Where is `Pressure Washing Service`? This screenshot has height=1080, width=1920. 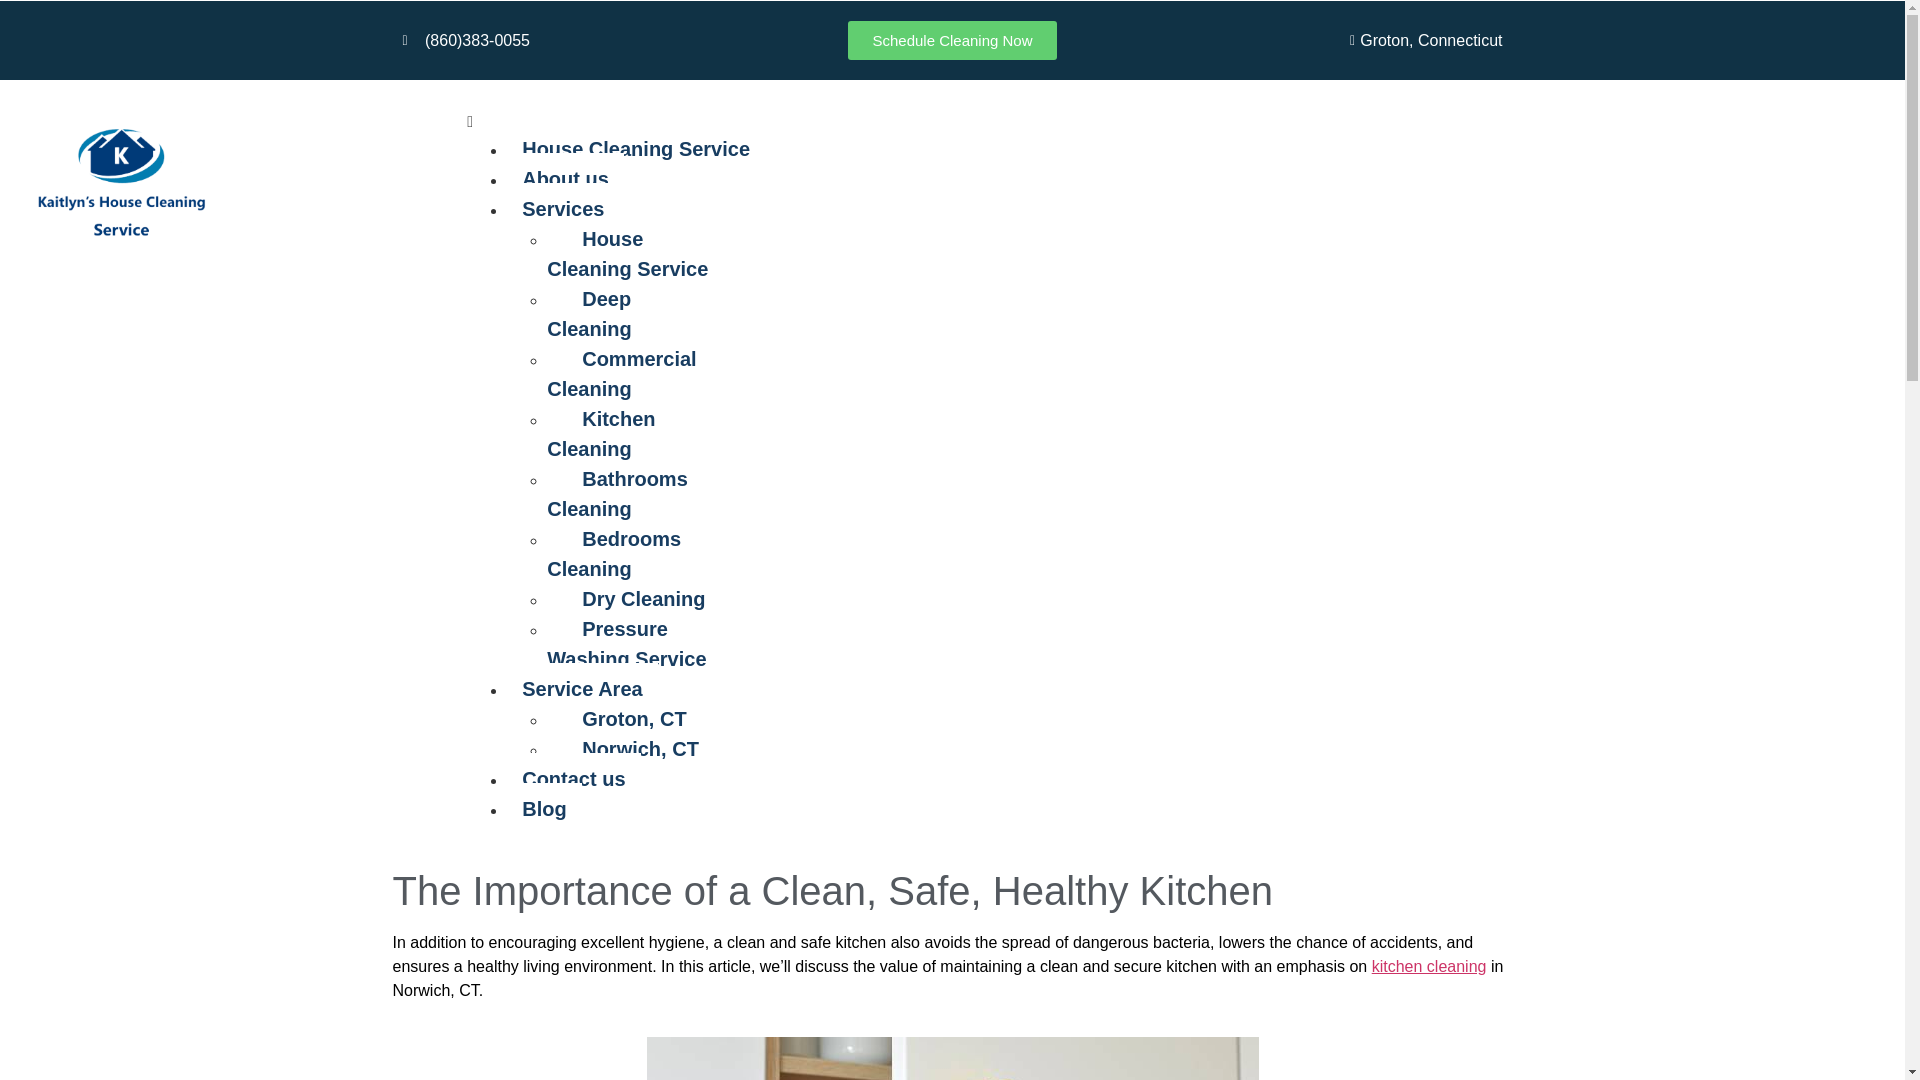 Pressure Washing Service is located at coordinates (634, 643).